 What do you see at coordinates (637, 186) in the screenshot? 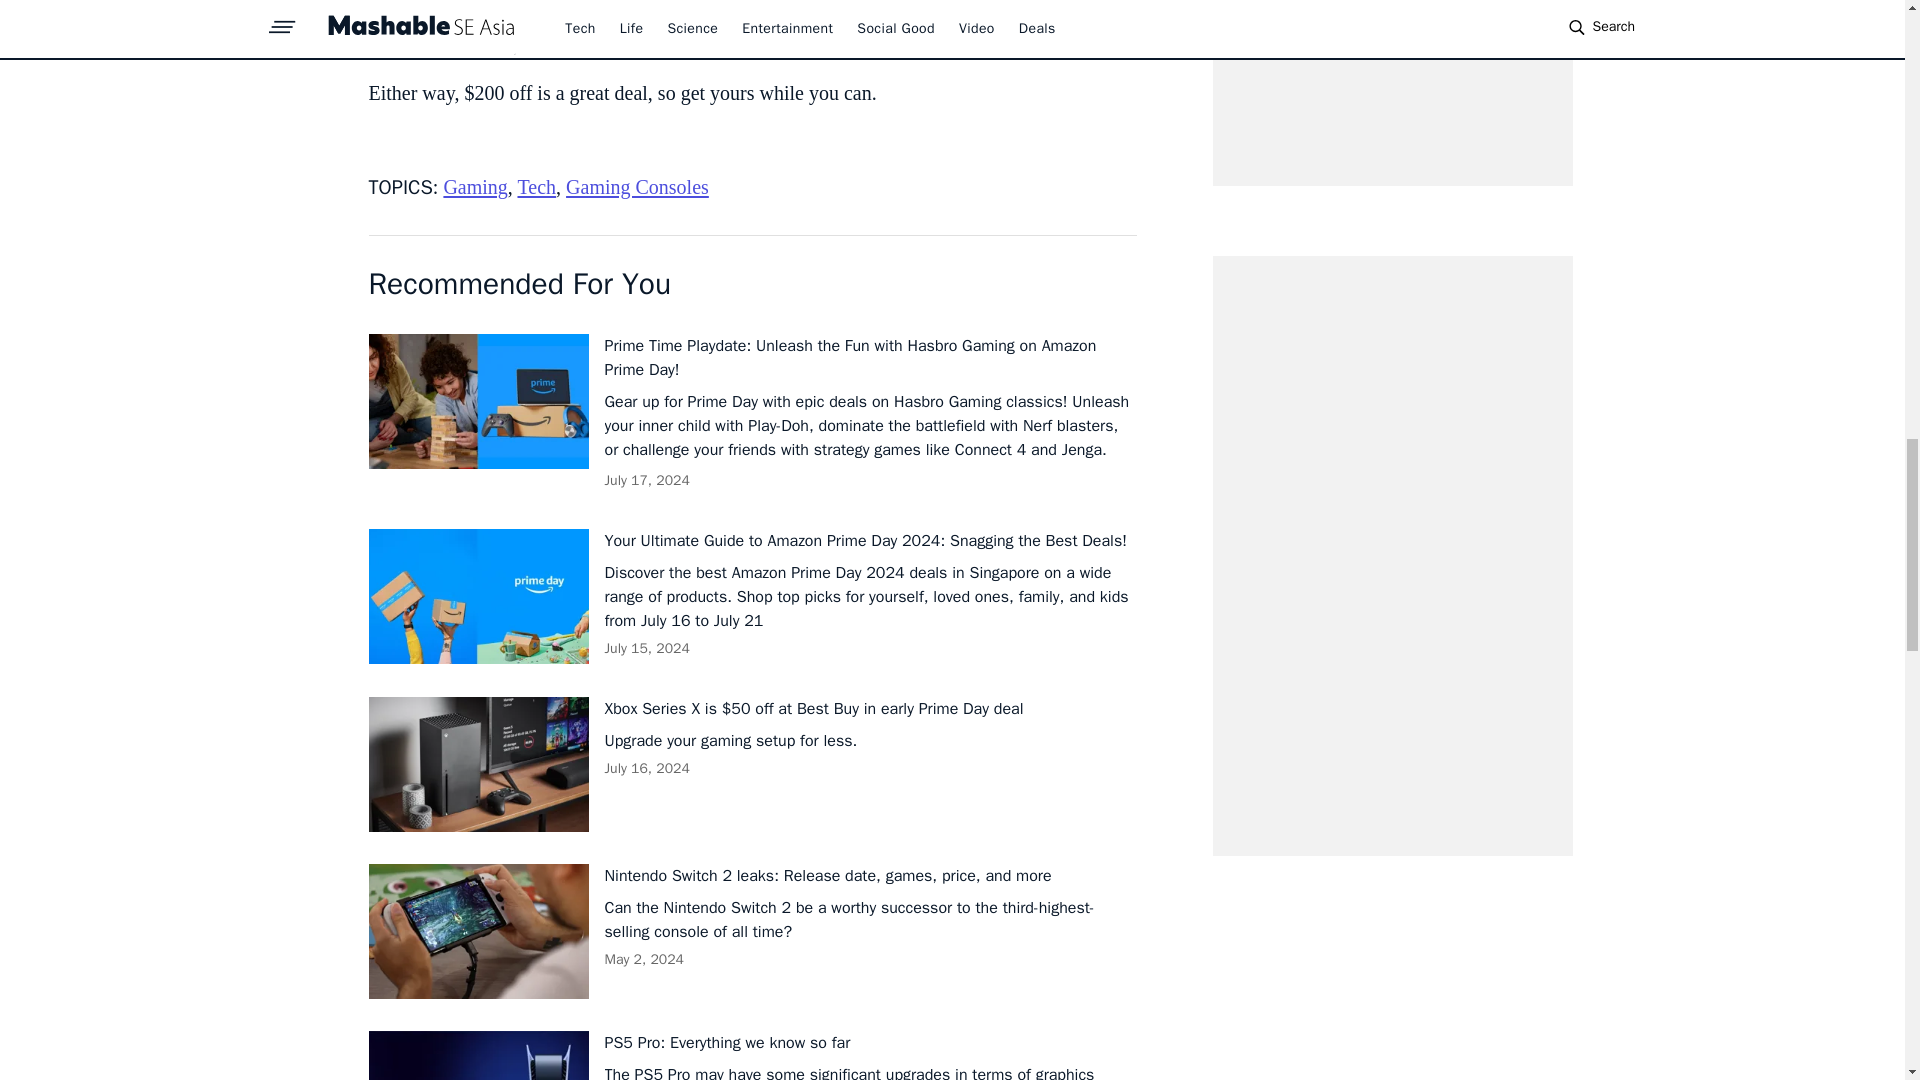
I see `Gaming Consoles` at bounding box center [637, 186].